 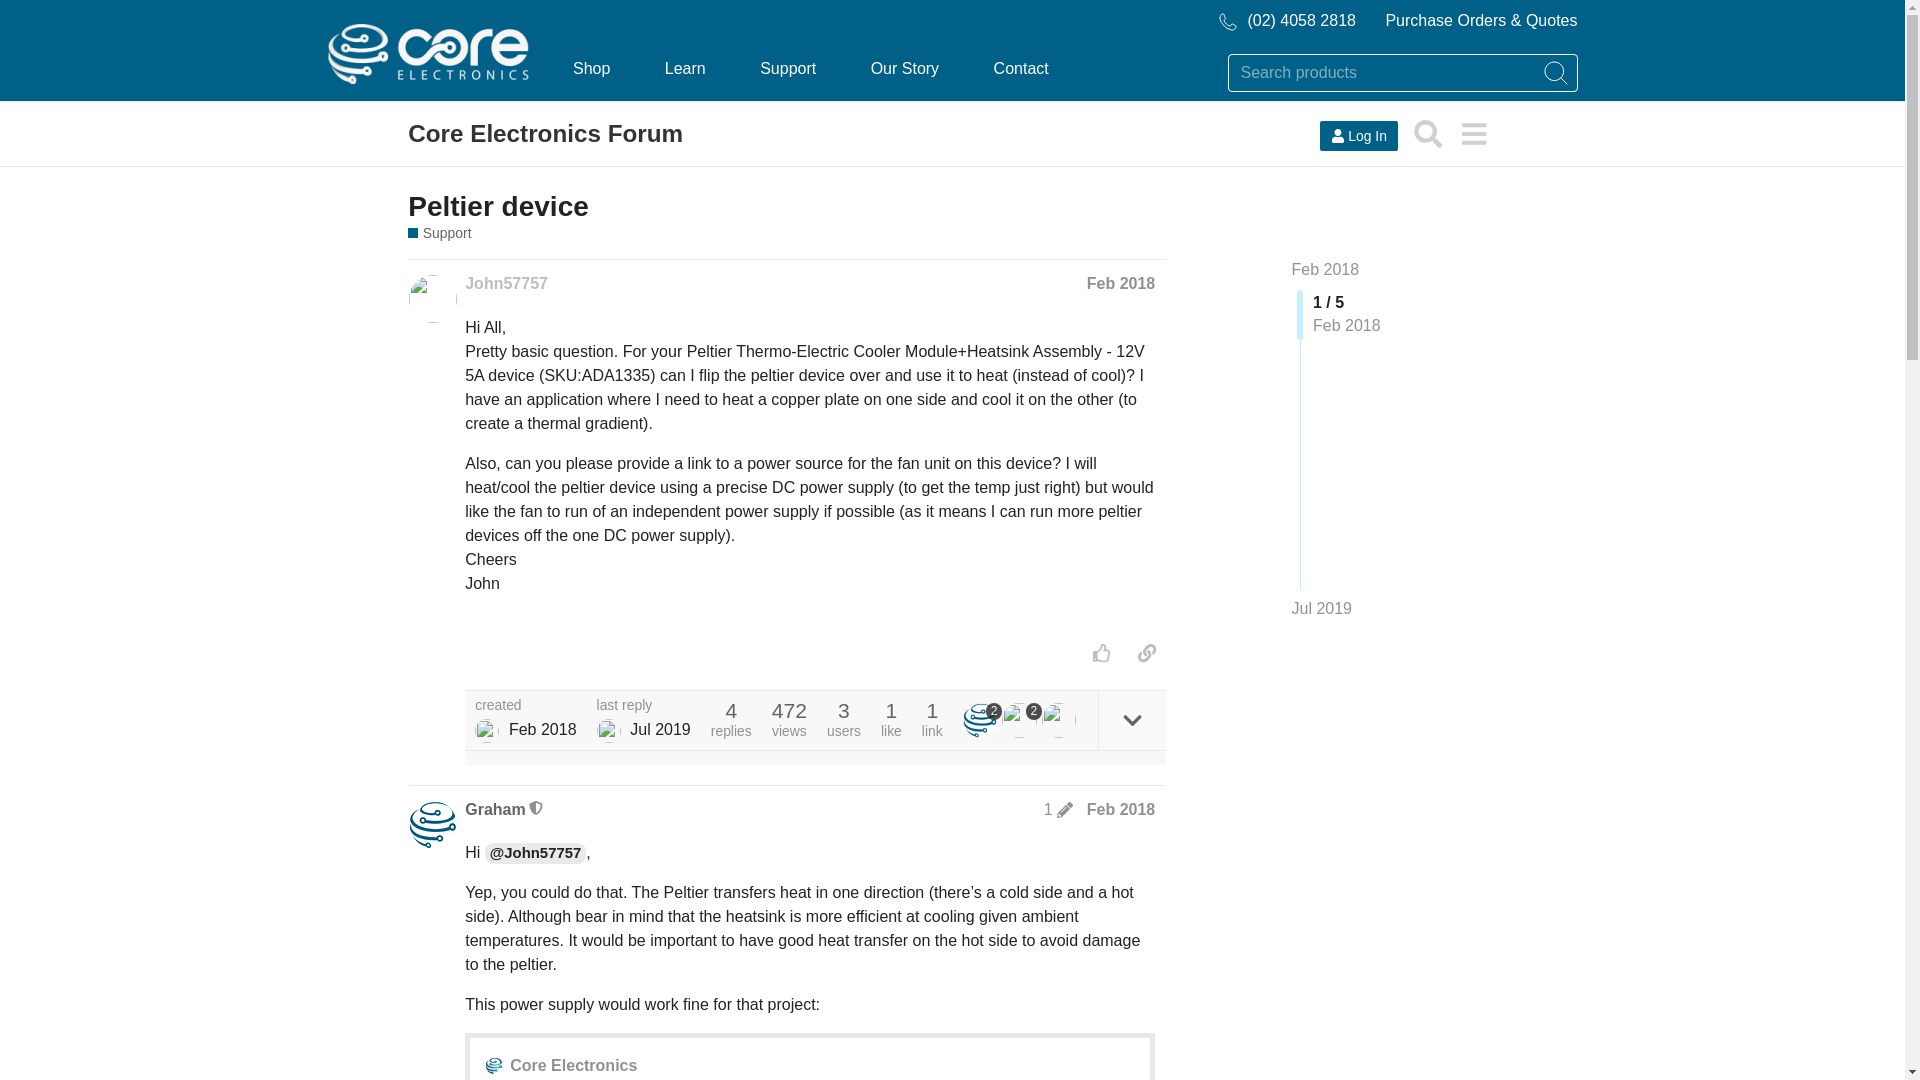 What do you see at coordinates (788, 68) in the screenshot?
I see `Support` at bounding box center [788, 68].